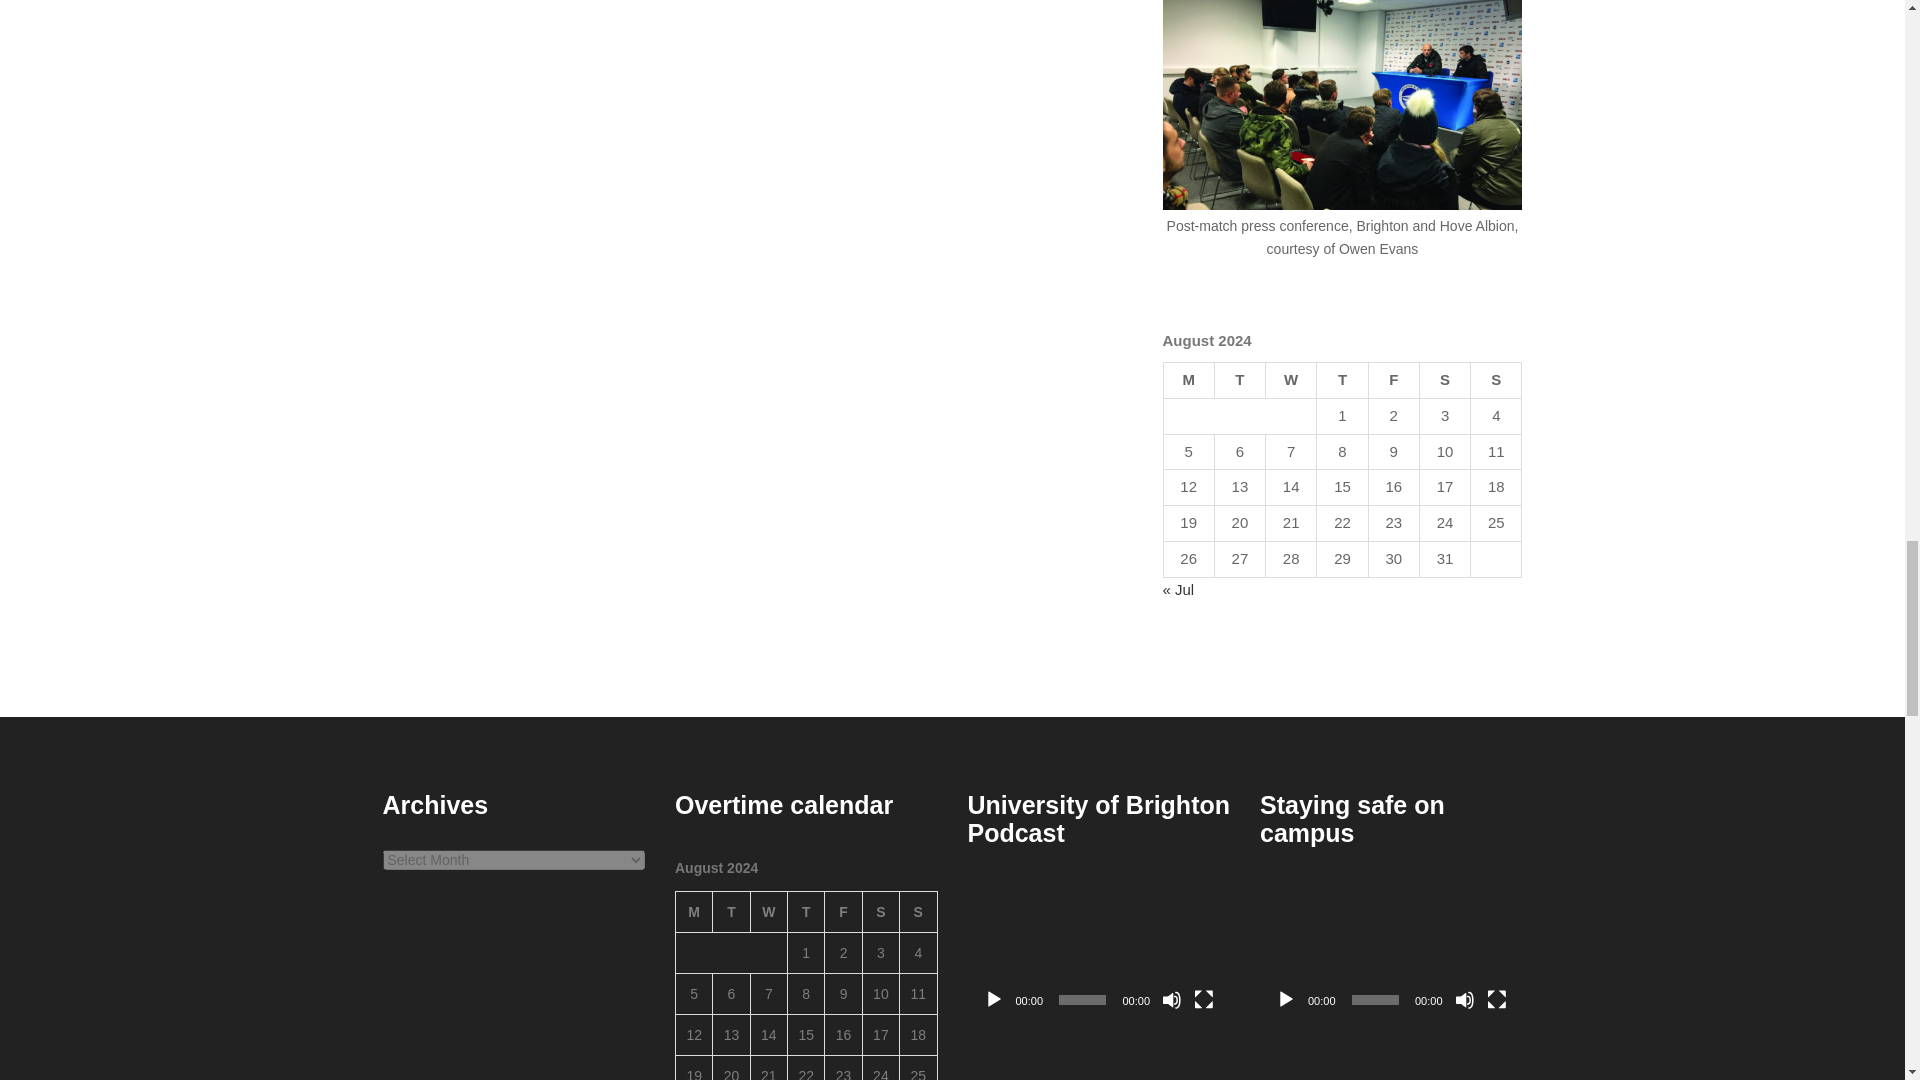 The image size is (1920, 1080). Describe the element at coordinates (694, 912) in the screenshot. I see `Monday` at that location.